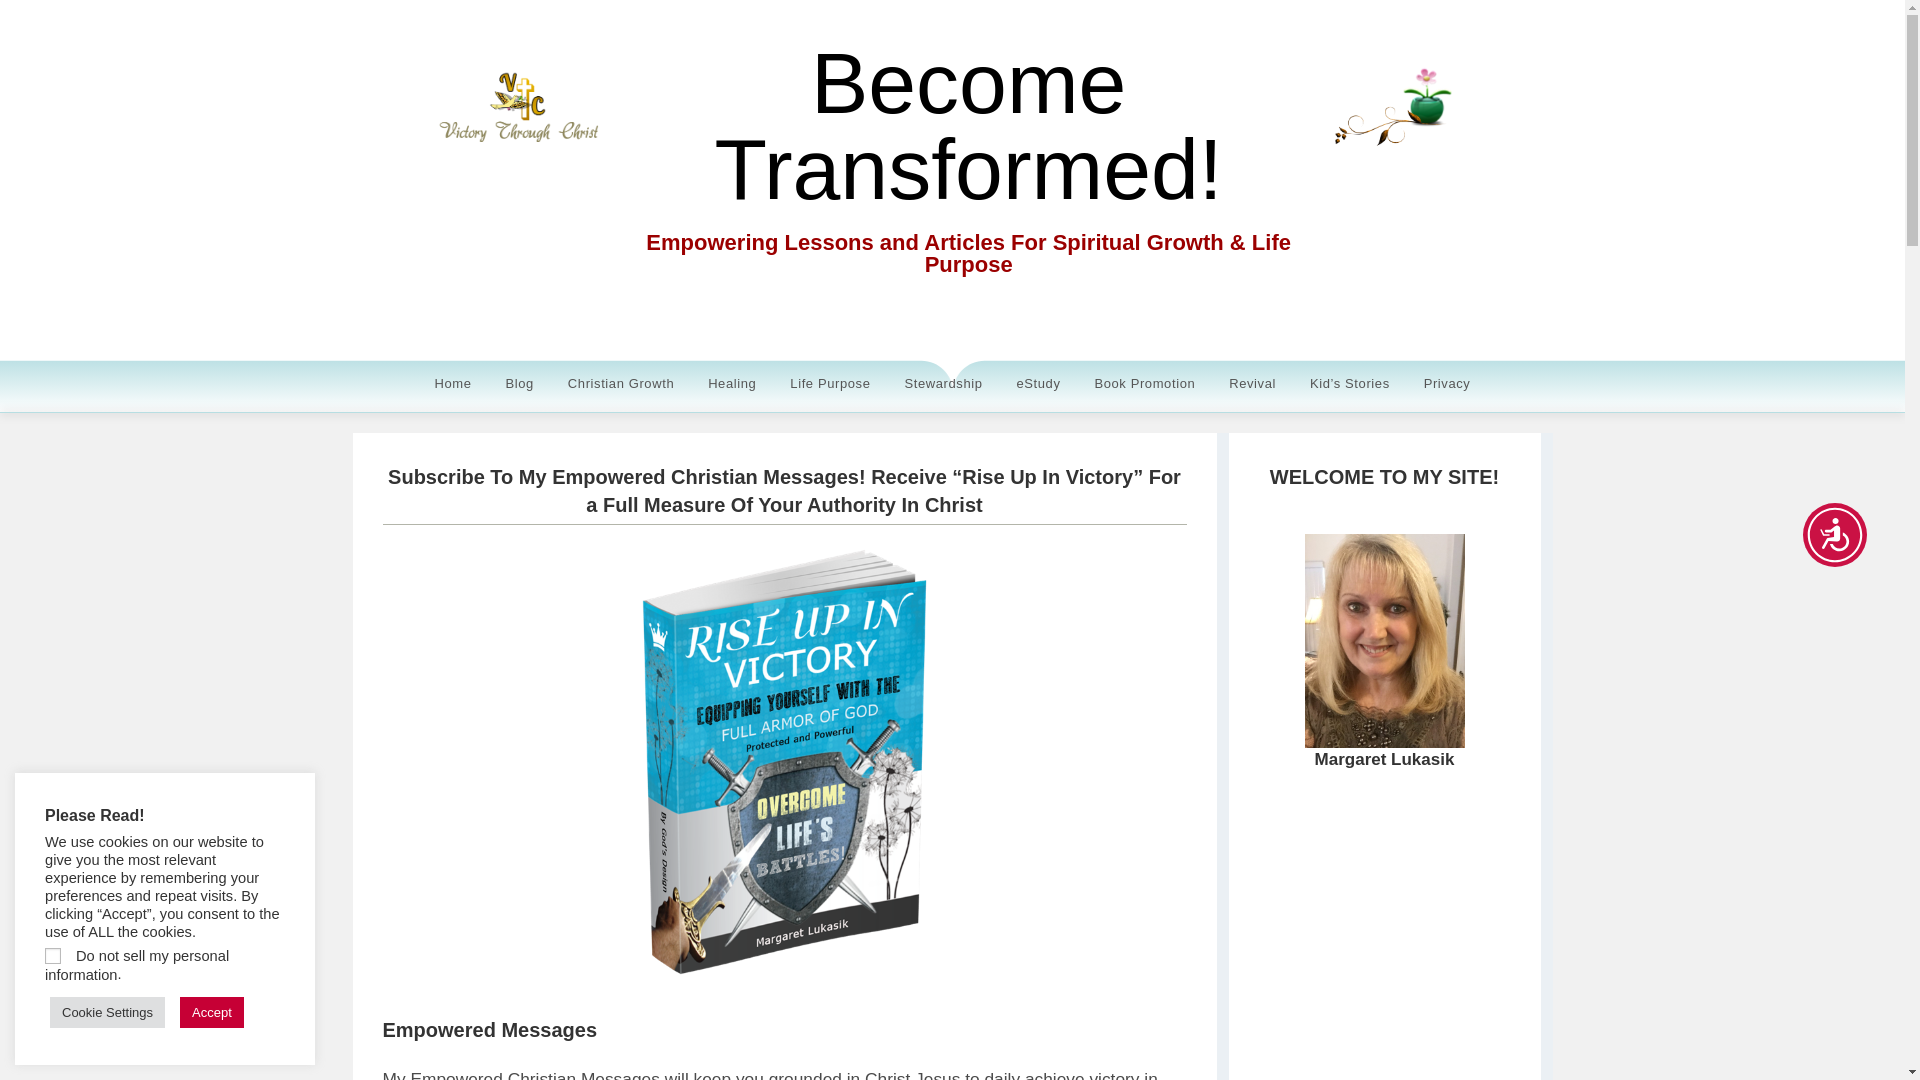 The width and height of the screenshot is (1920, 1080). I want to click on Blog, so click(518, 384).